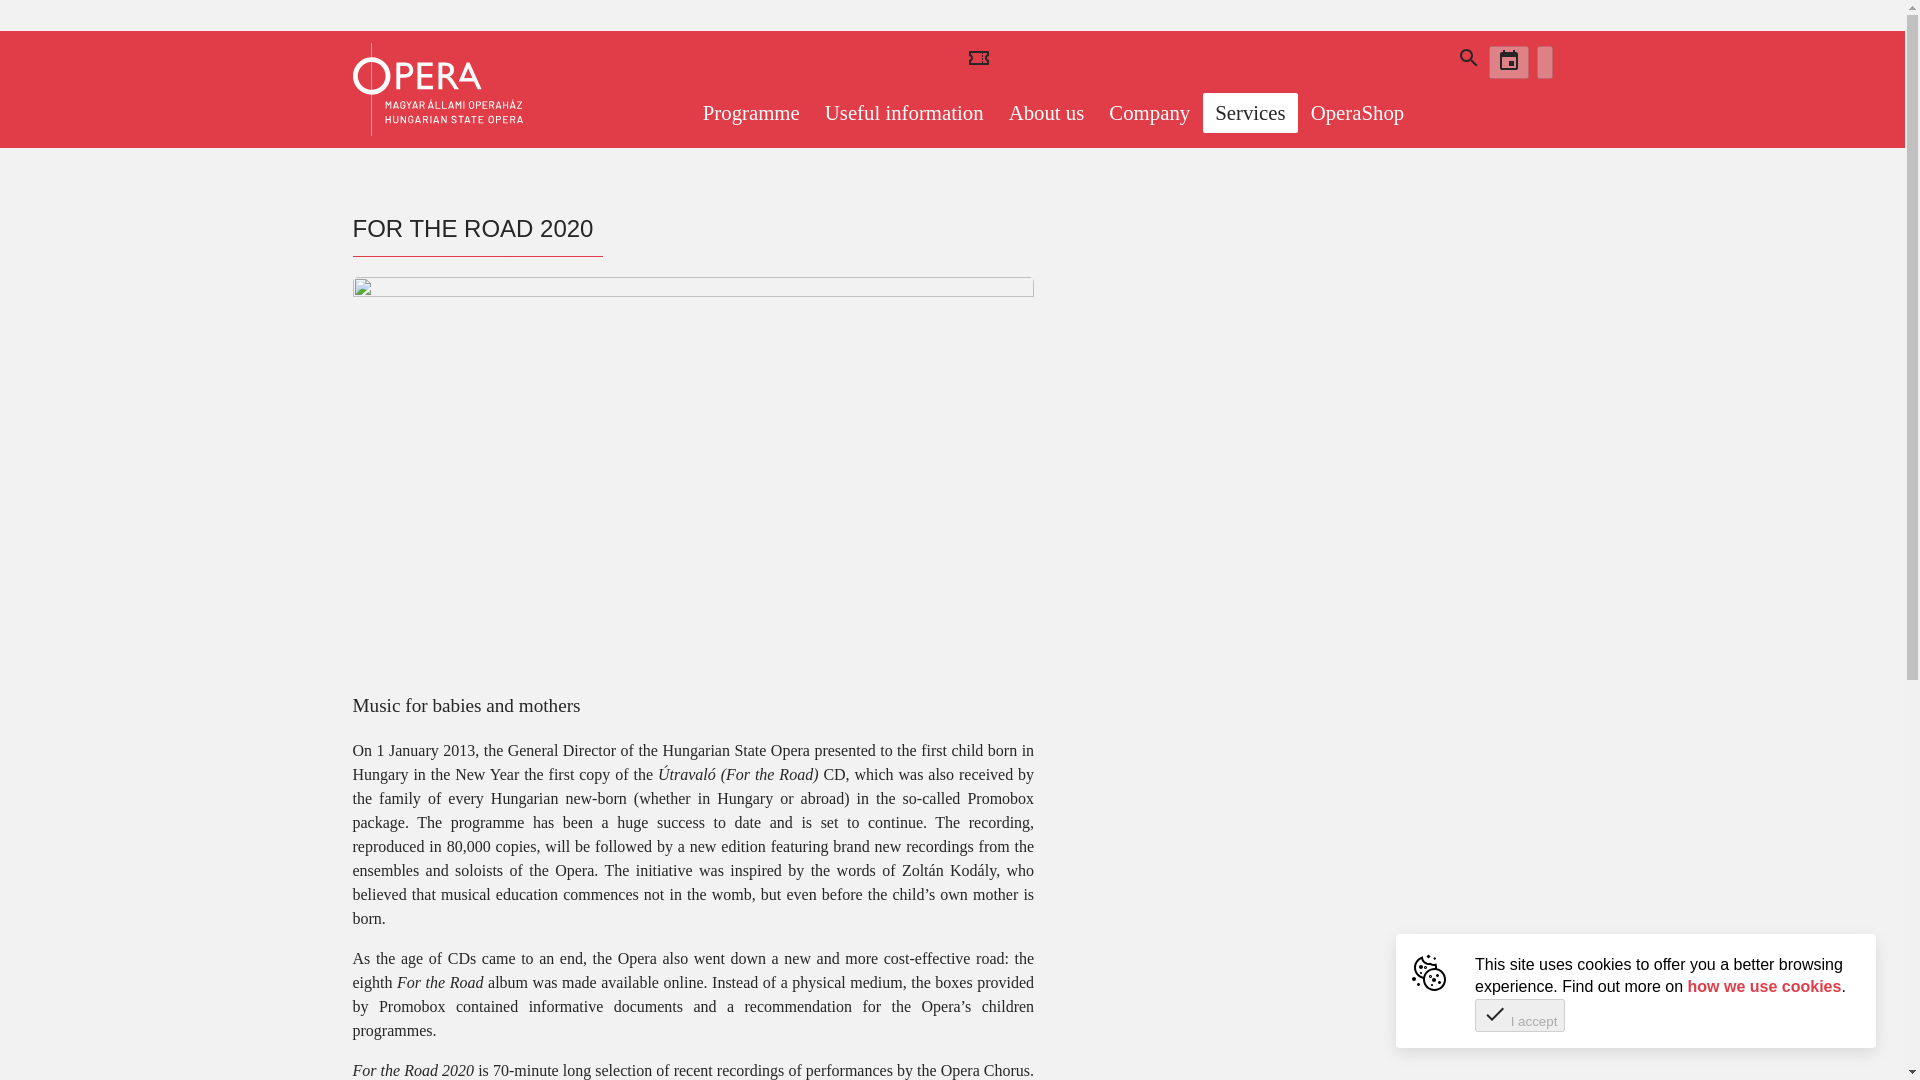 This screenshot has height=1080, width=1920. I want to click on Back to the main page, so click(436, 90).